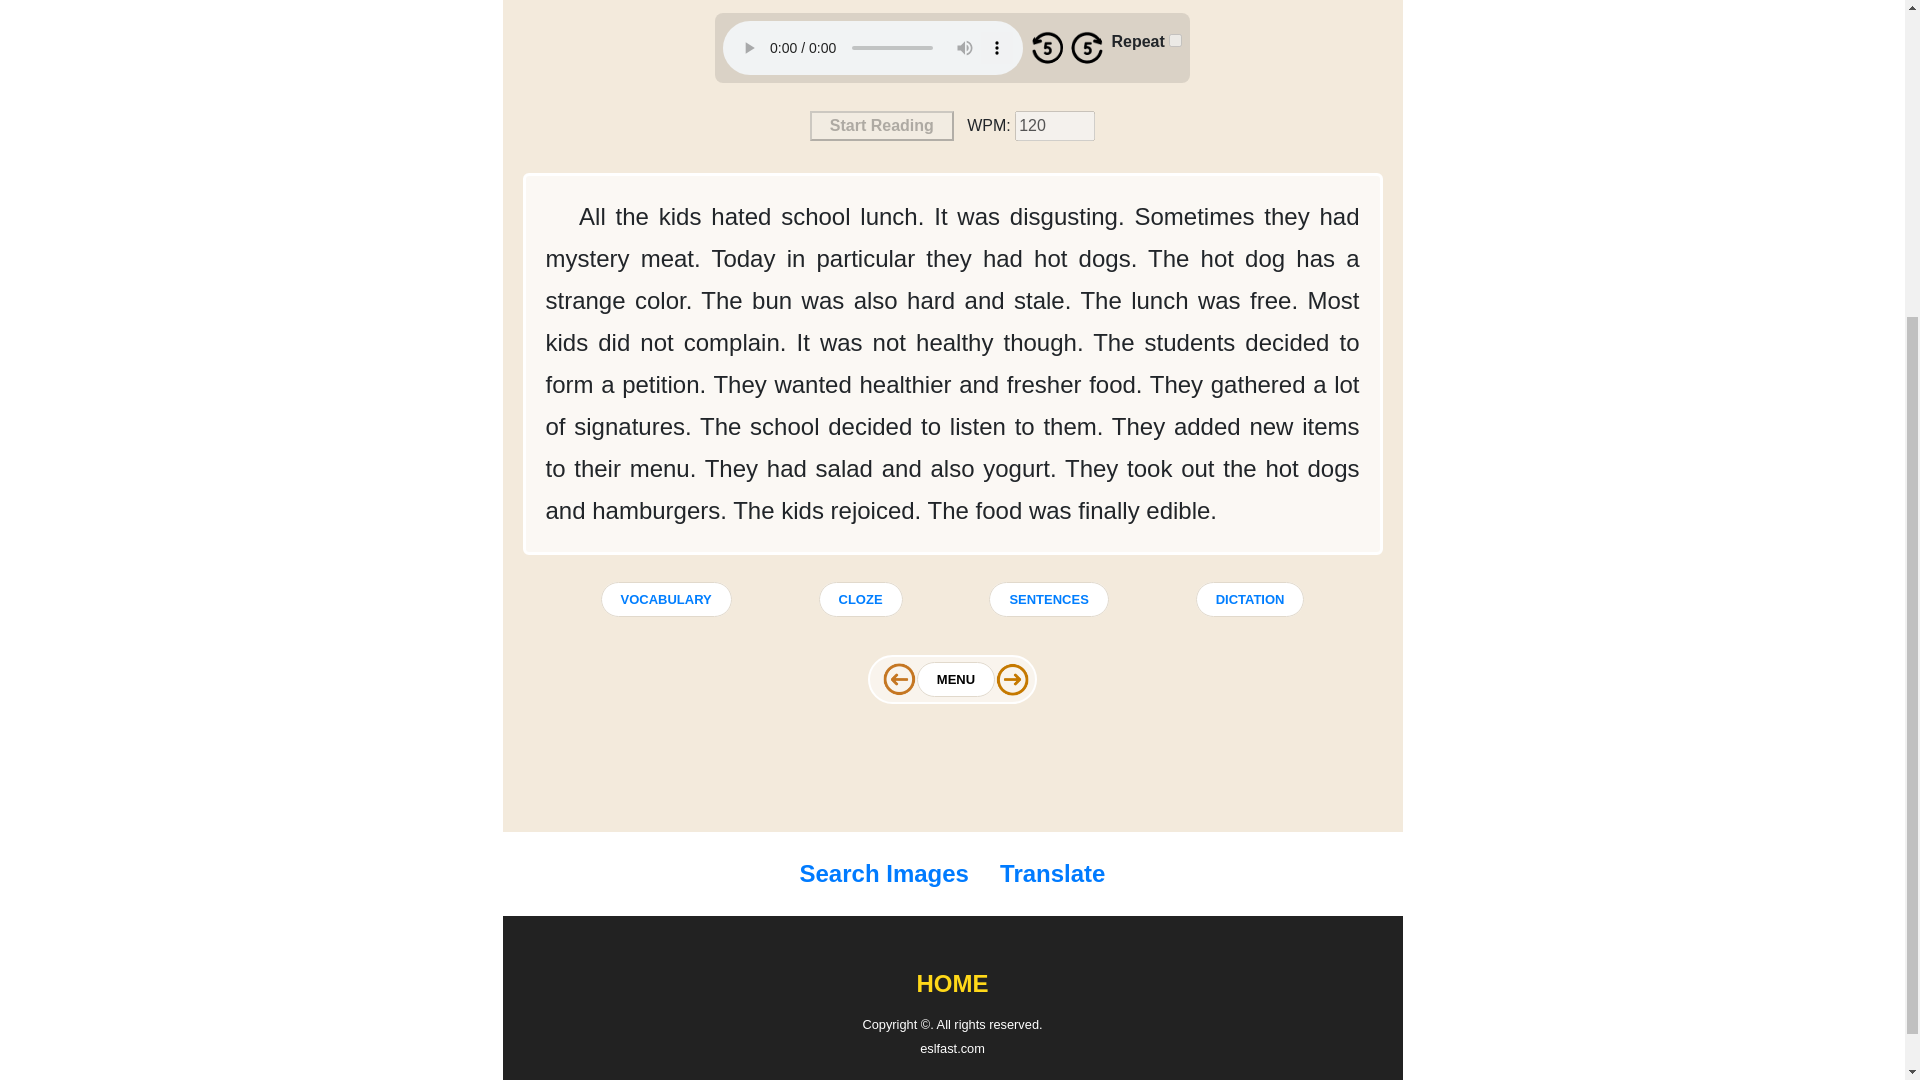 The image size is (1920, 1080). Describe the element at coordinates (952, 984) in the screenshot. I see `HOME` at that location.